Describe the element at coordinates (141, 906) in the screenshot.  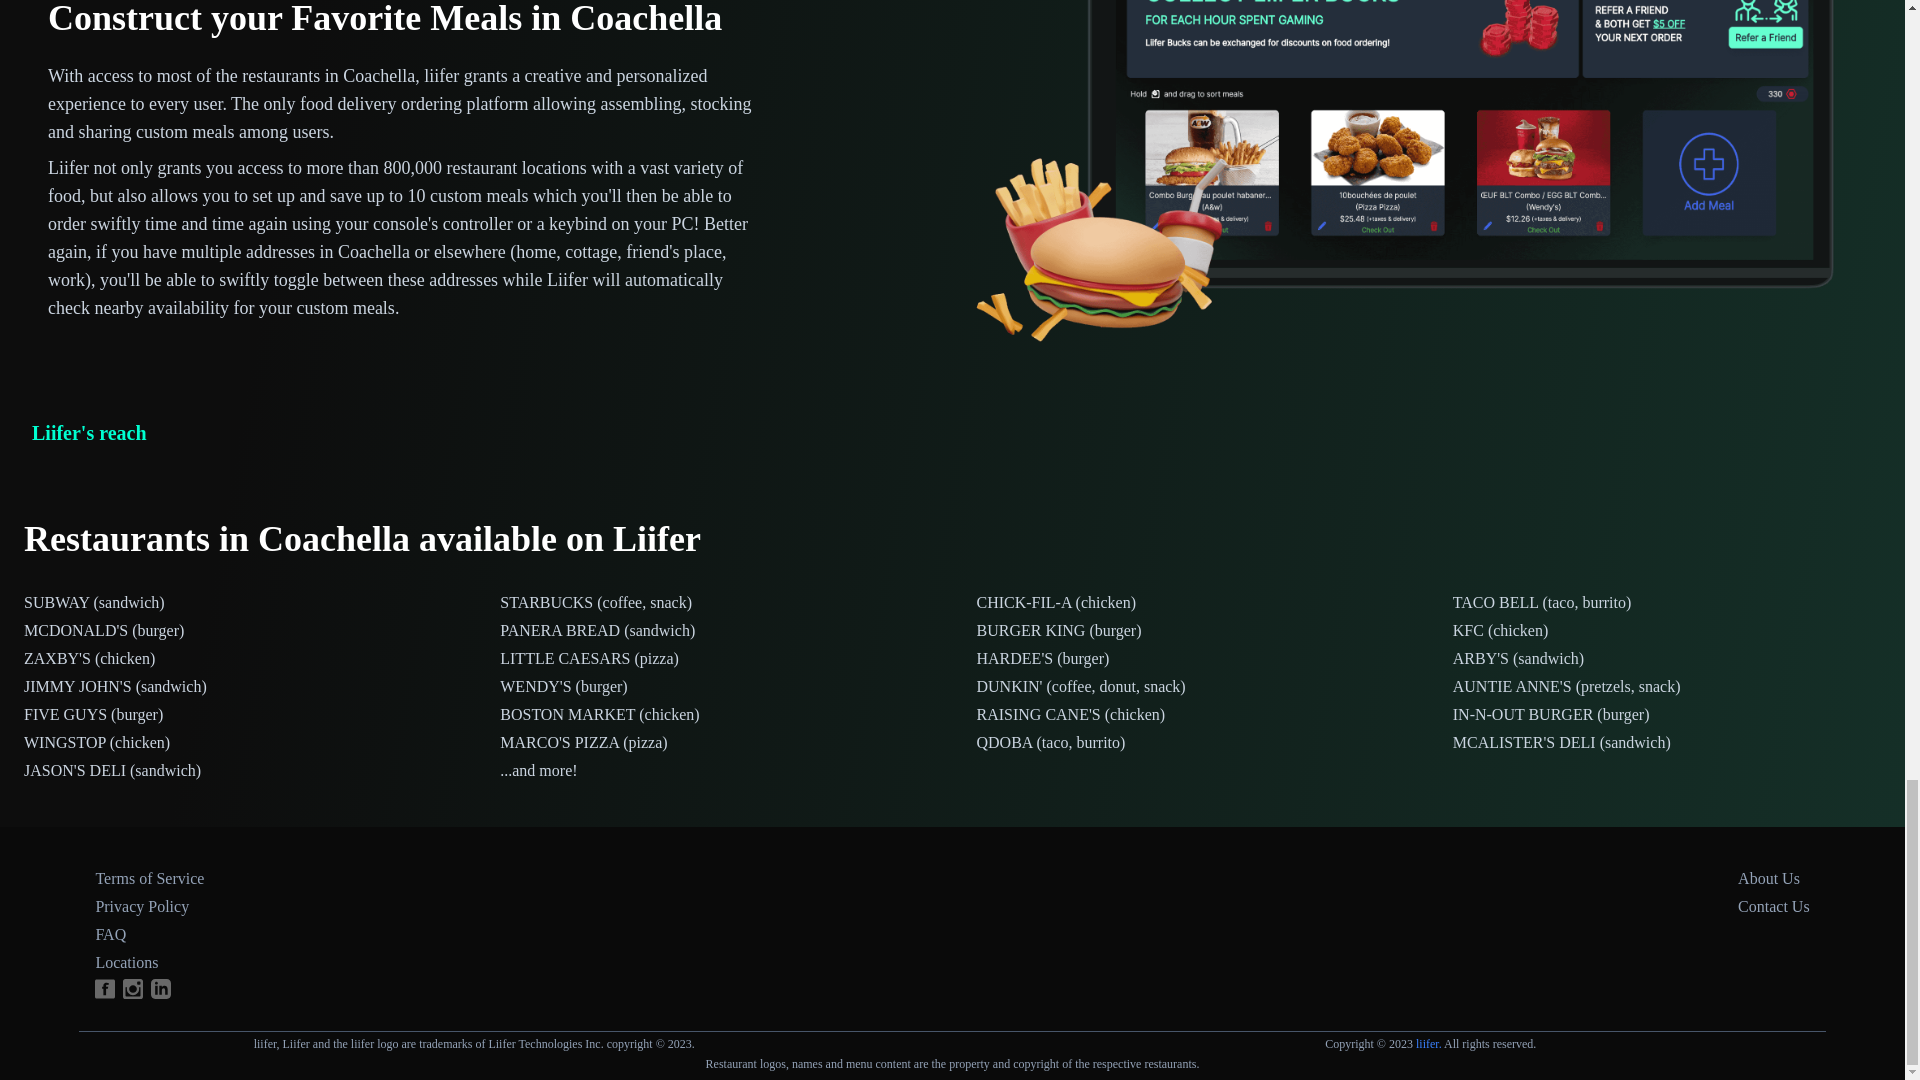
I see `Privacy Policy` at that location.